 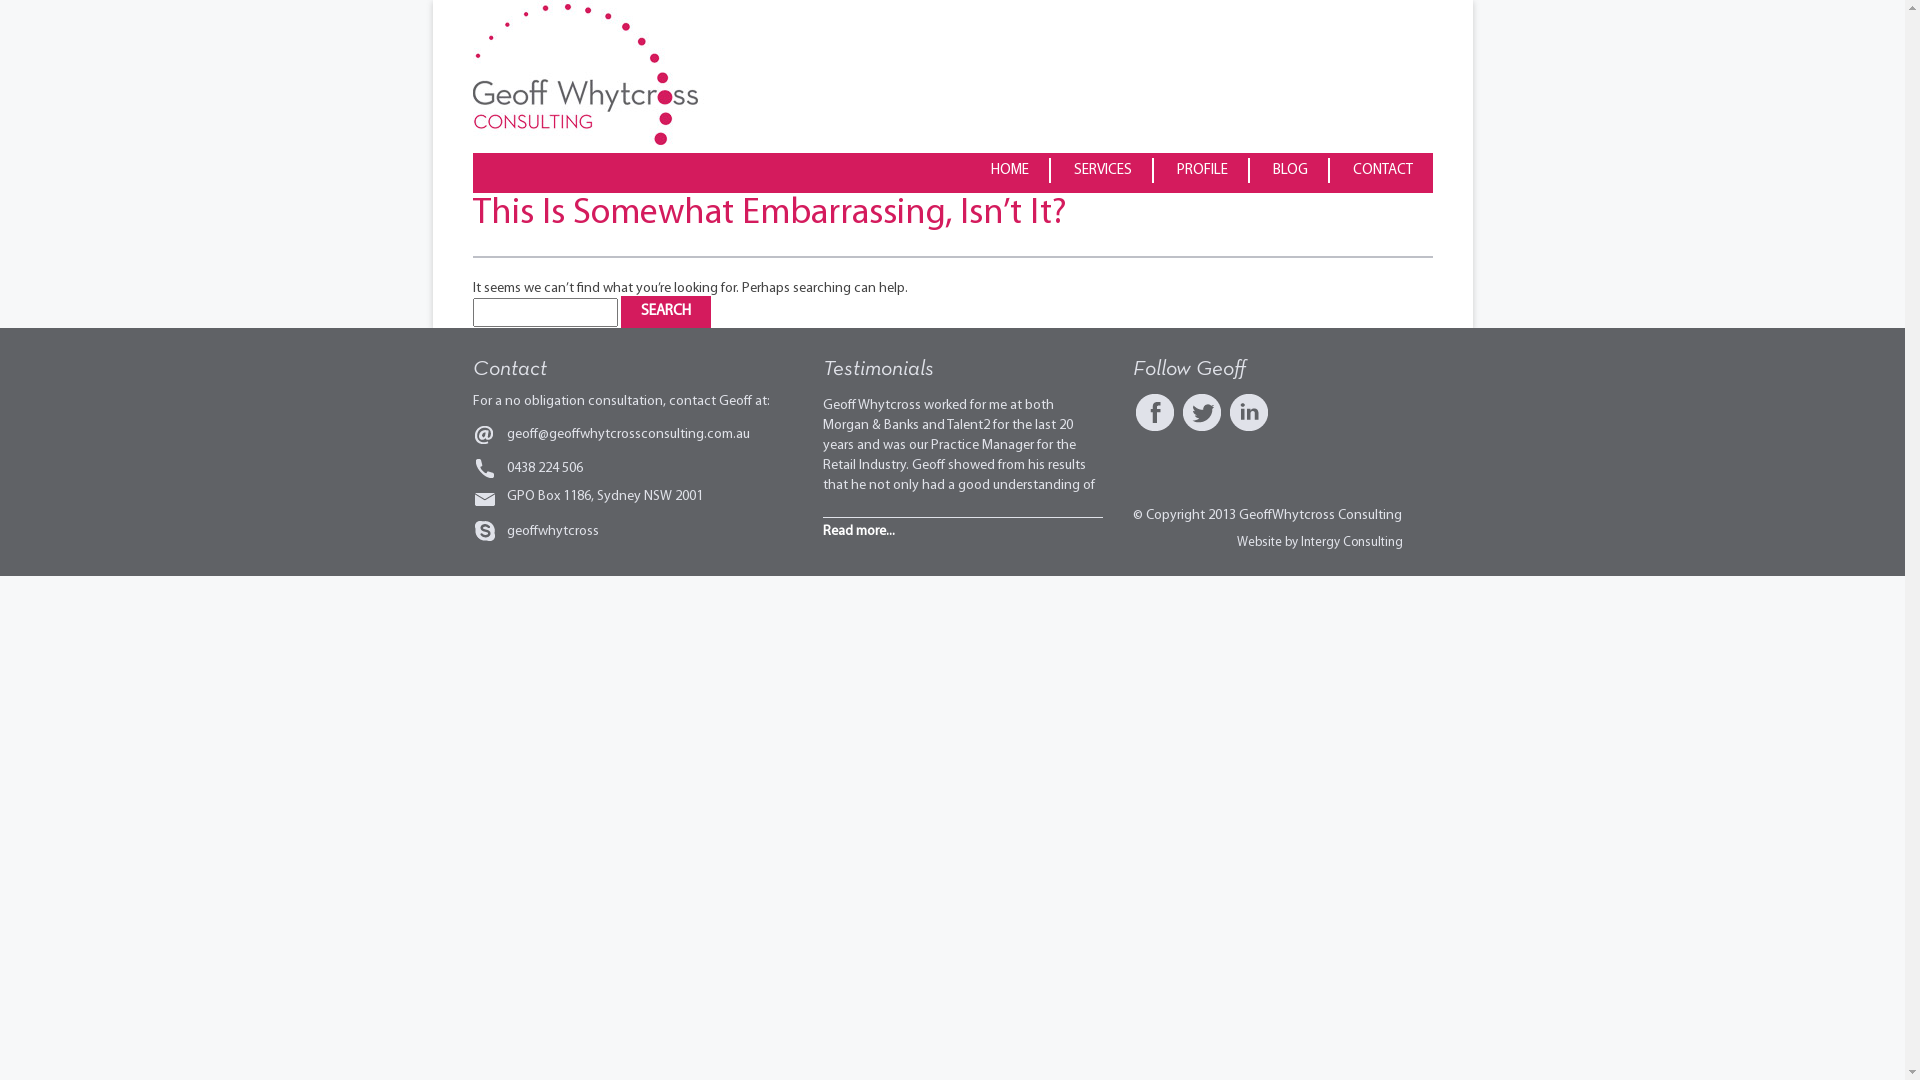 What do you see at coordinates (1010, 170) in the screenshot?
I see `HOME` at bounding box center [1010, 170].